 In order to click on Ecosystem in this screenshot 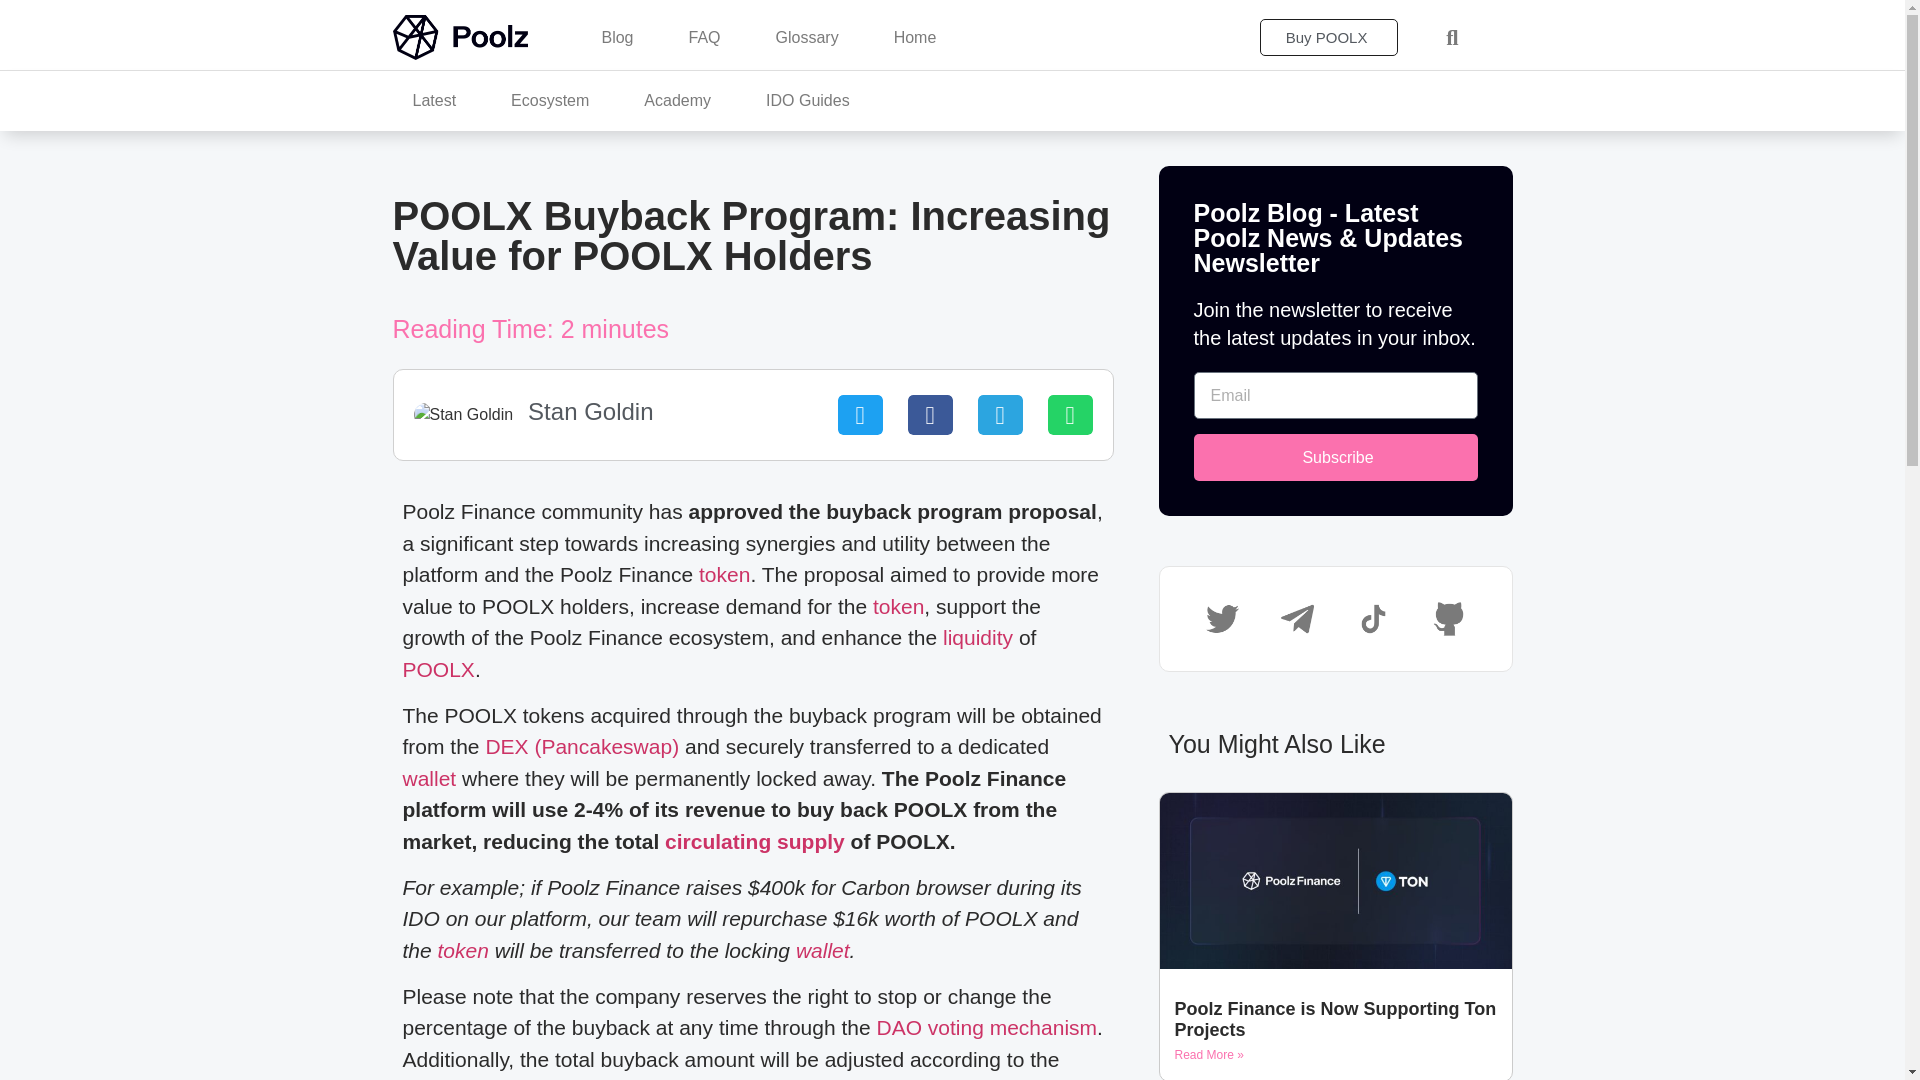, I will do `click(550, 100)`.